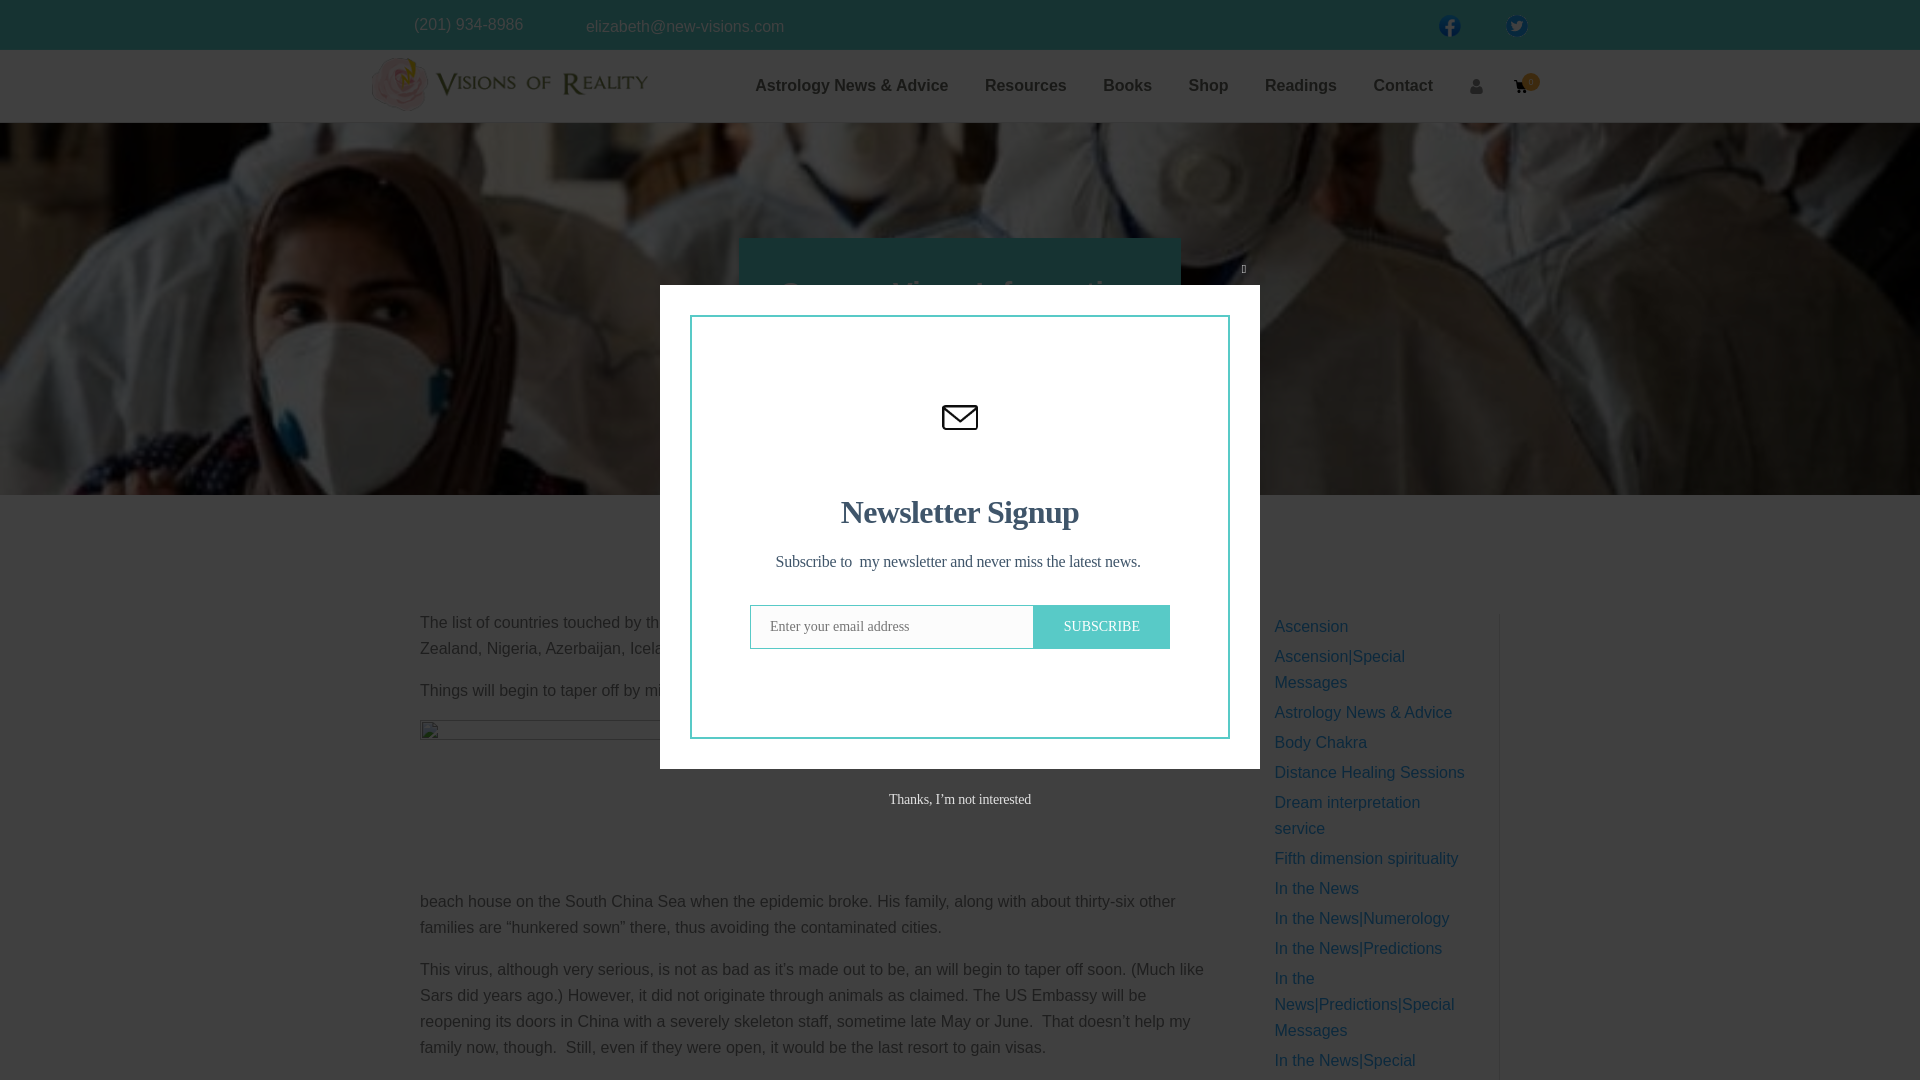 The image size is (1920, 1080). Describe the element at coordinates (1014, 334) in the screenshot. I see `In the News` at that location.